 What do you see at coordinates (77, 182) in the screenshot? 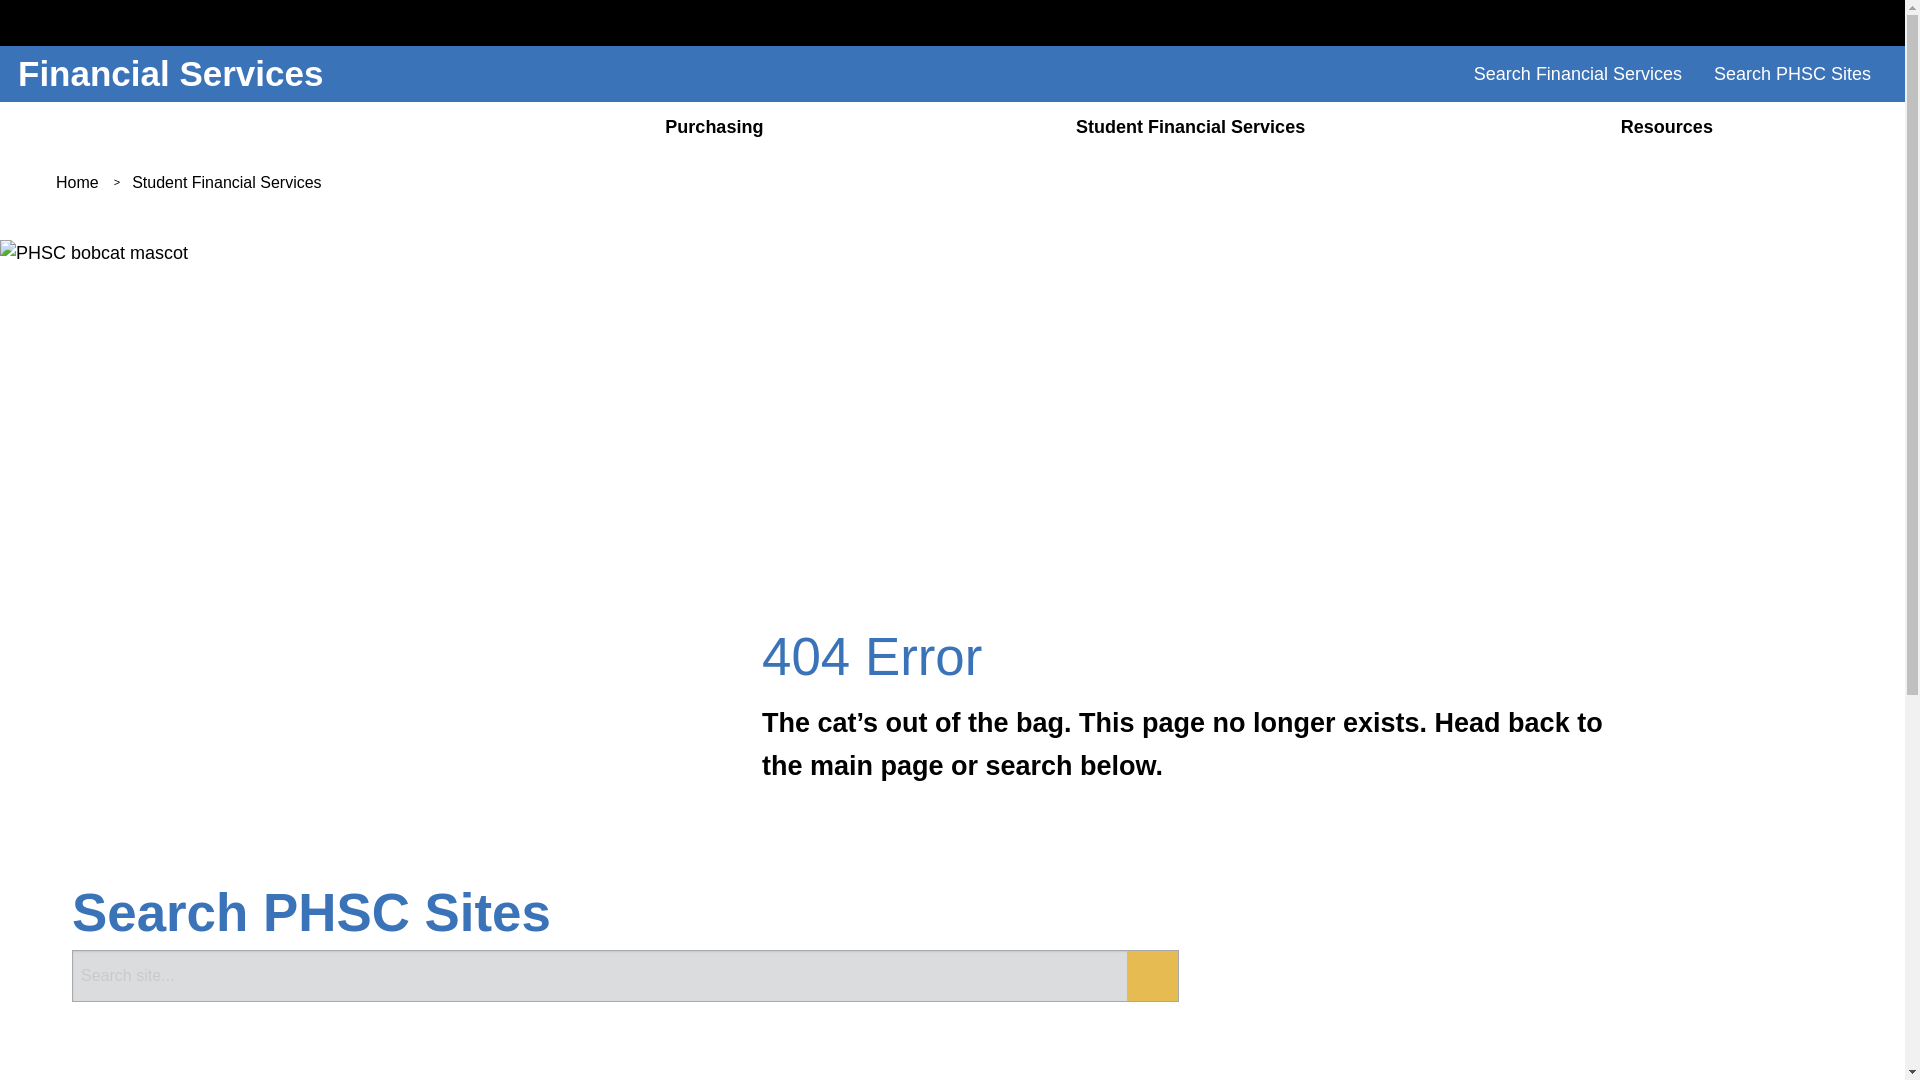
I see `Home` at bounding box center [77, 182].